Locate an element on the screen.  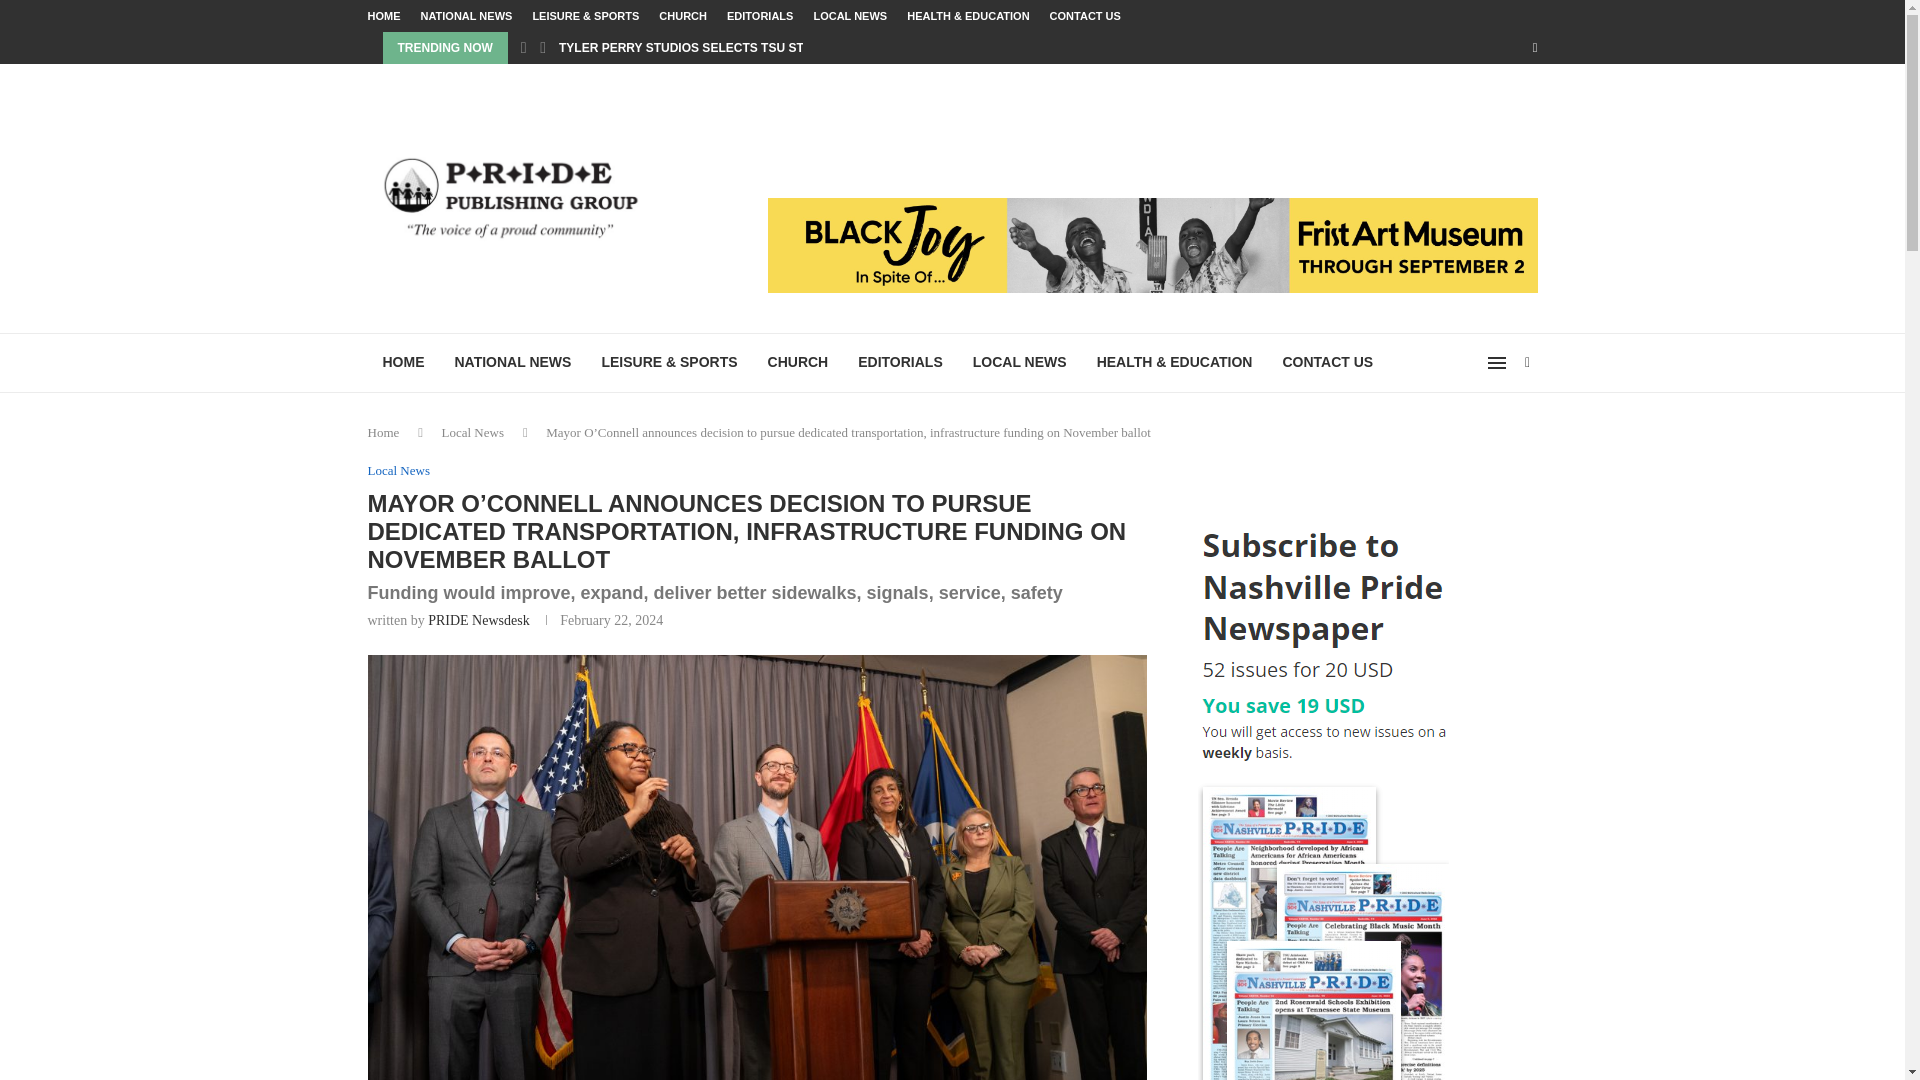
HOME is located at coordinates (384, 16).